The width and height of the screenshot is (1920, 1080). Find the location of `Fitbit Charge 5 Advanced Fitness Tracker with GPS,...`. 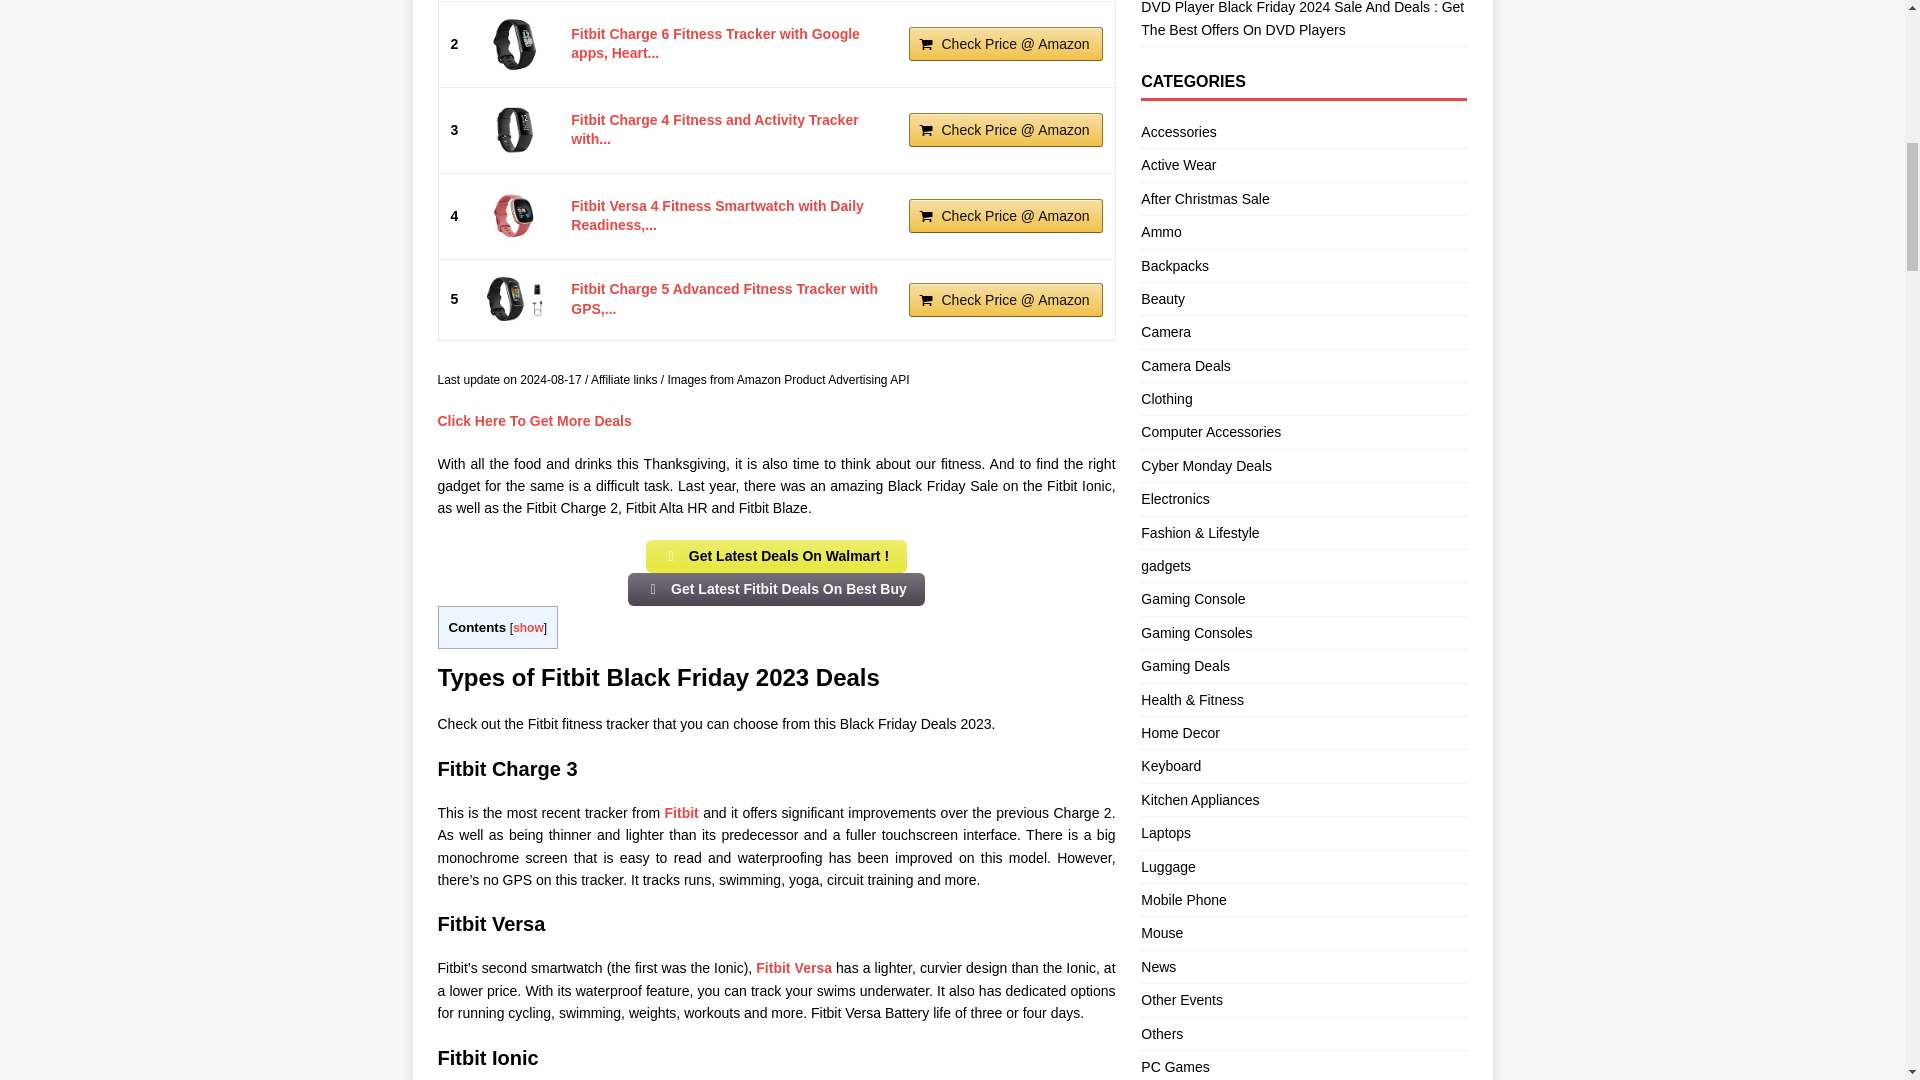

Fitbit Charge 5 Advanced Fitness Tracker with GPS,... is located at coordinates (724, 298).